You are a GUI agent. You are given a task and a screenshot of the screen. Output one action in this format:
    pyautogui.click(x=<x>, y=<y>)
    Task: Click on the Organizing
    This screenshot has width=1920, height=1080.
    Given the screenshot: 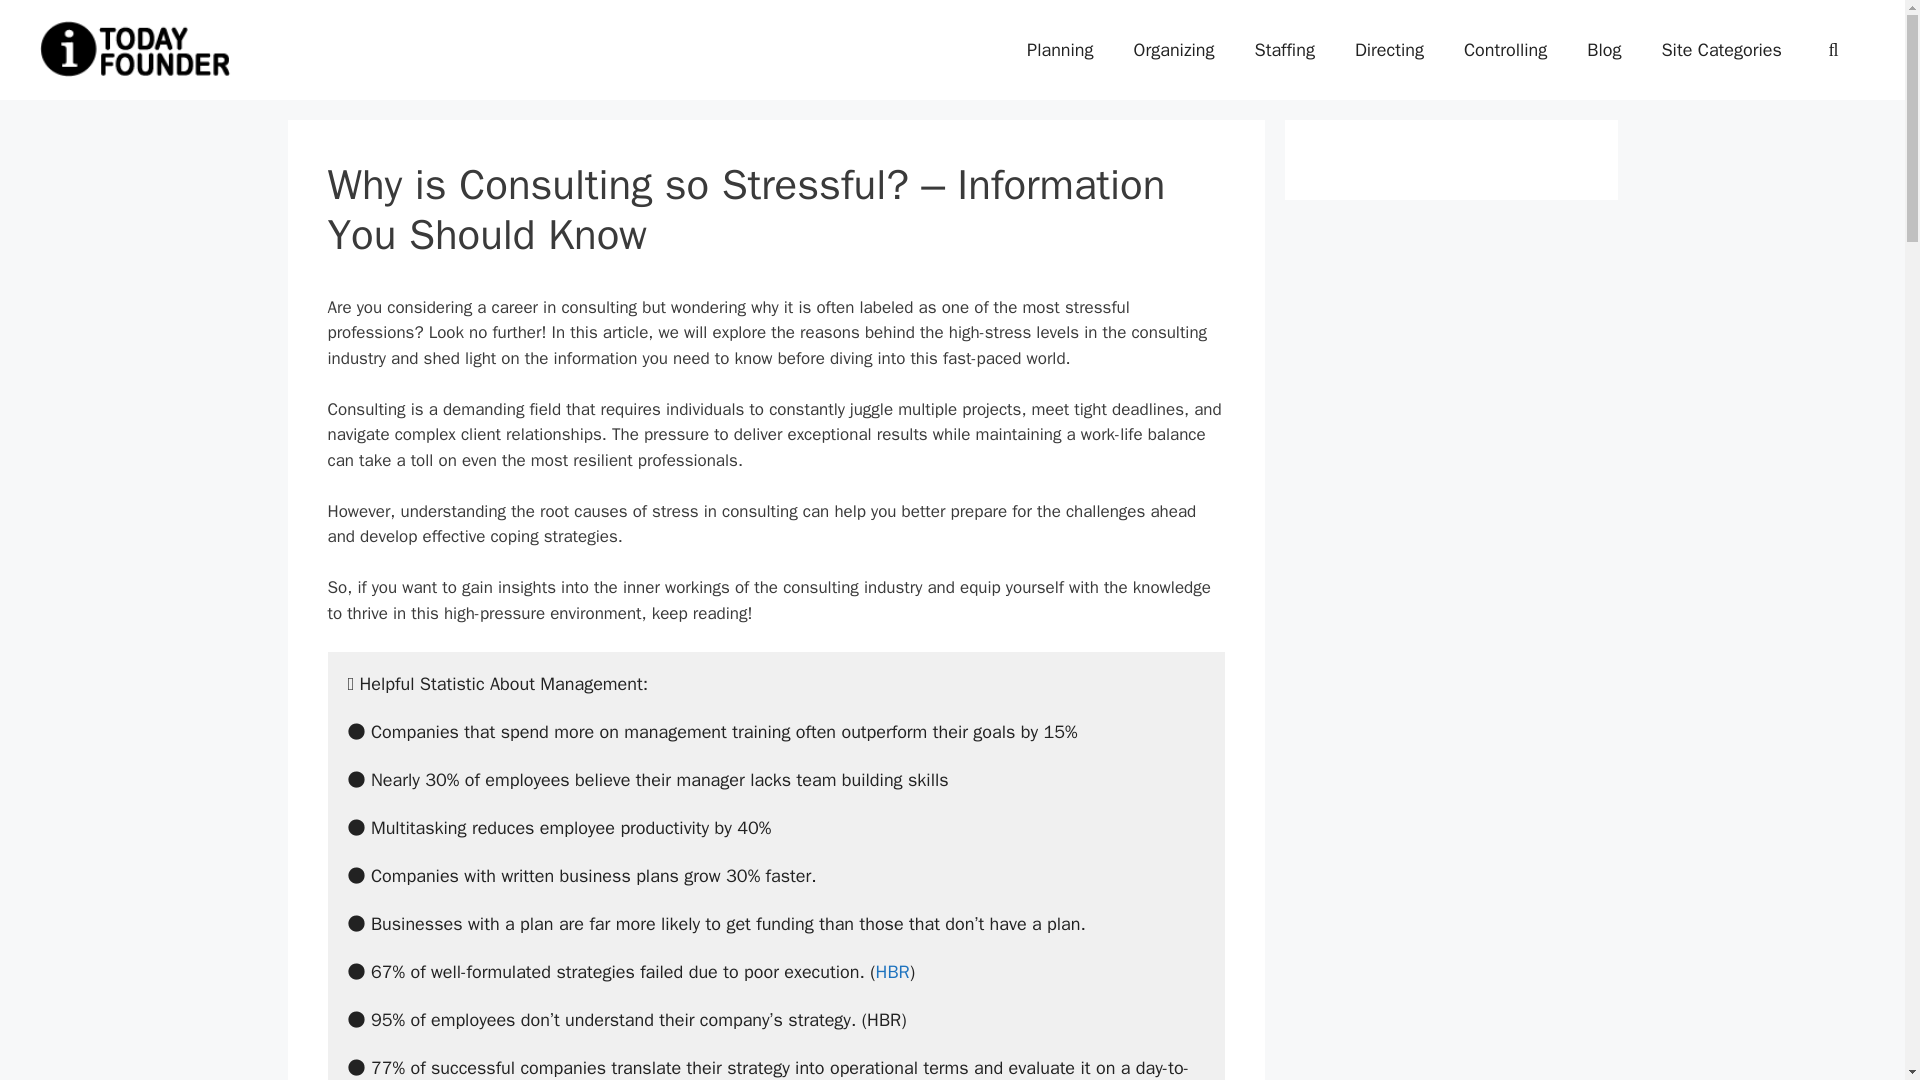 What is the action you would take?
    pyautogui.click(x=1174, y=50)
    